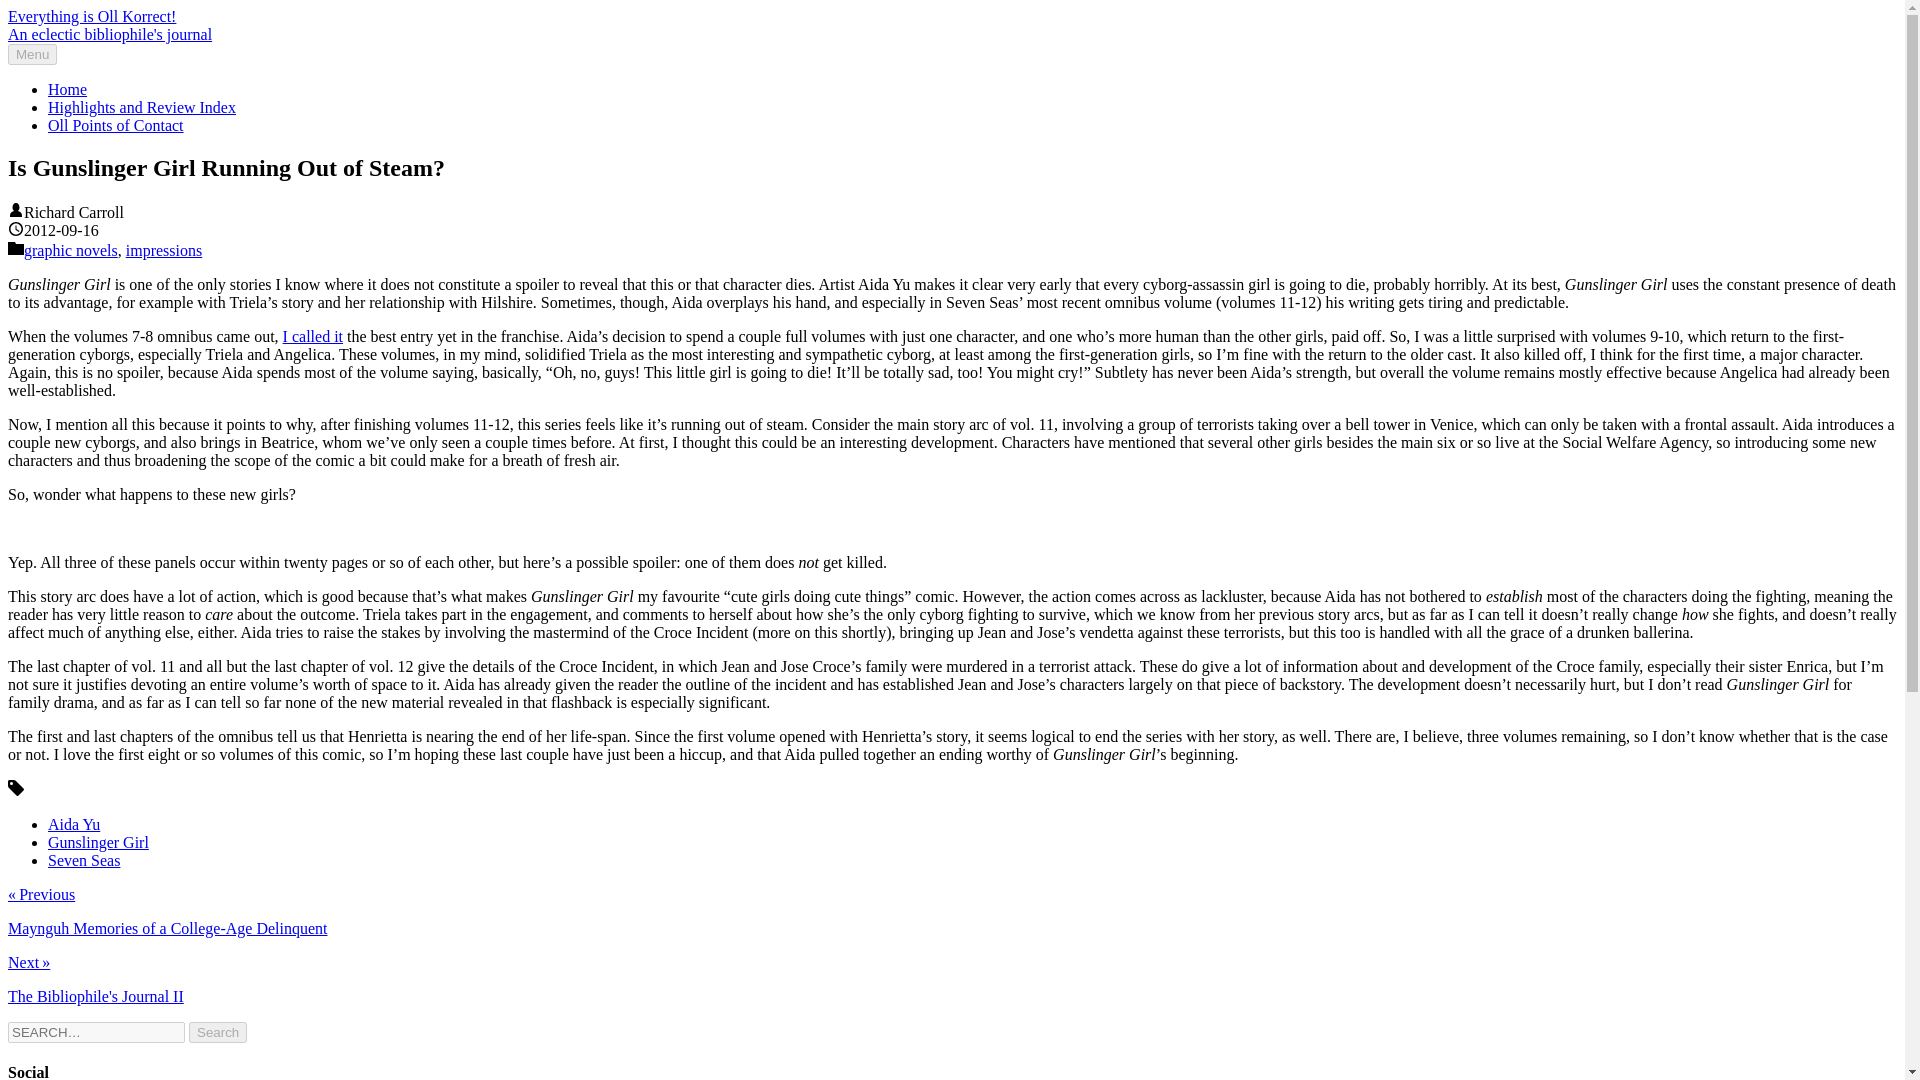 This screenshot has height=1080, width=1920. Describe the element at coordinates (218, 1032) in the screenshot. I see `Search` at that location.